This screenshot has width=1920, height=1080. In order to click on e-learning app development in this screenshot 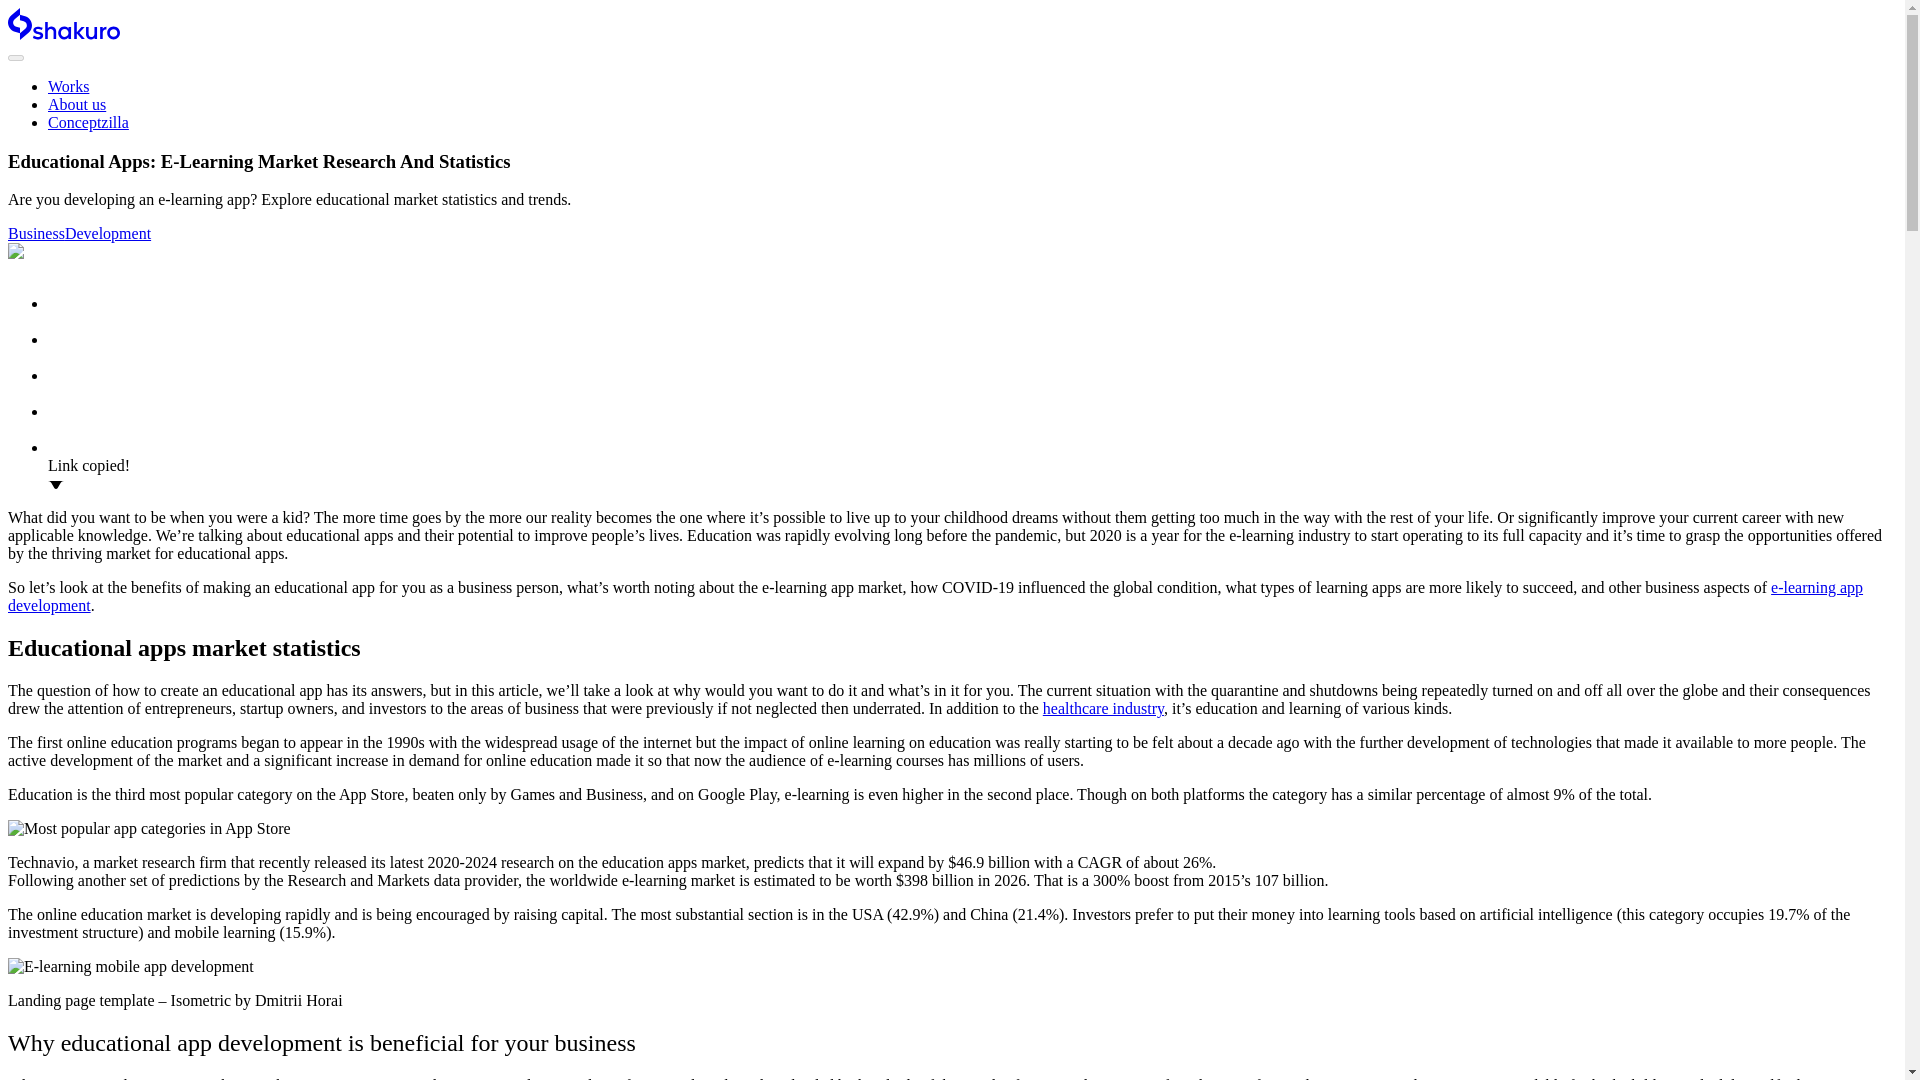, I will do `click(934, 596)`.